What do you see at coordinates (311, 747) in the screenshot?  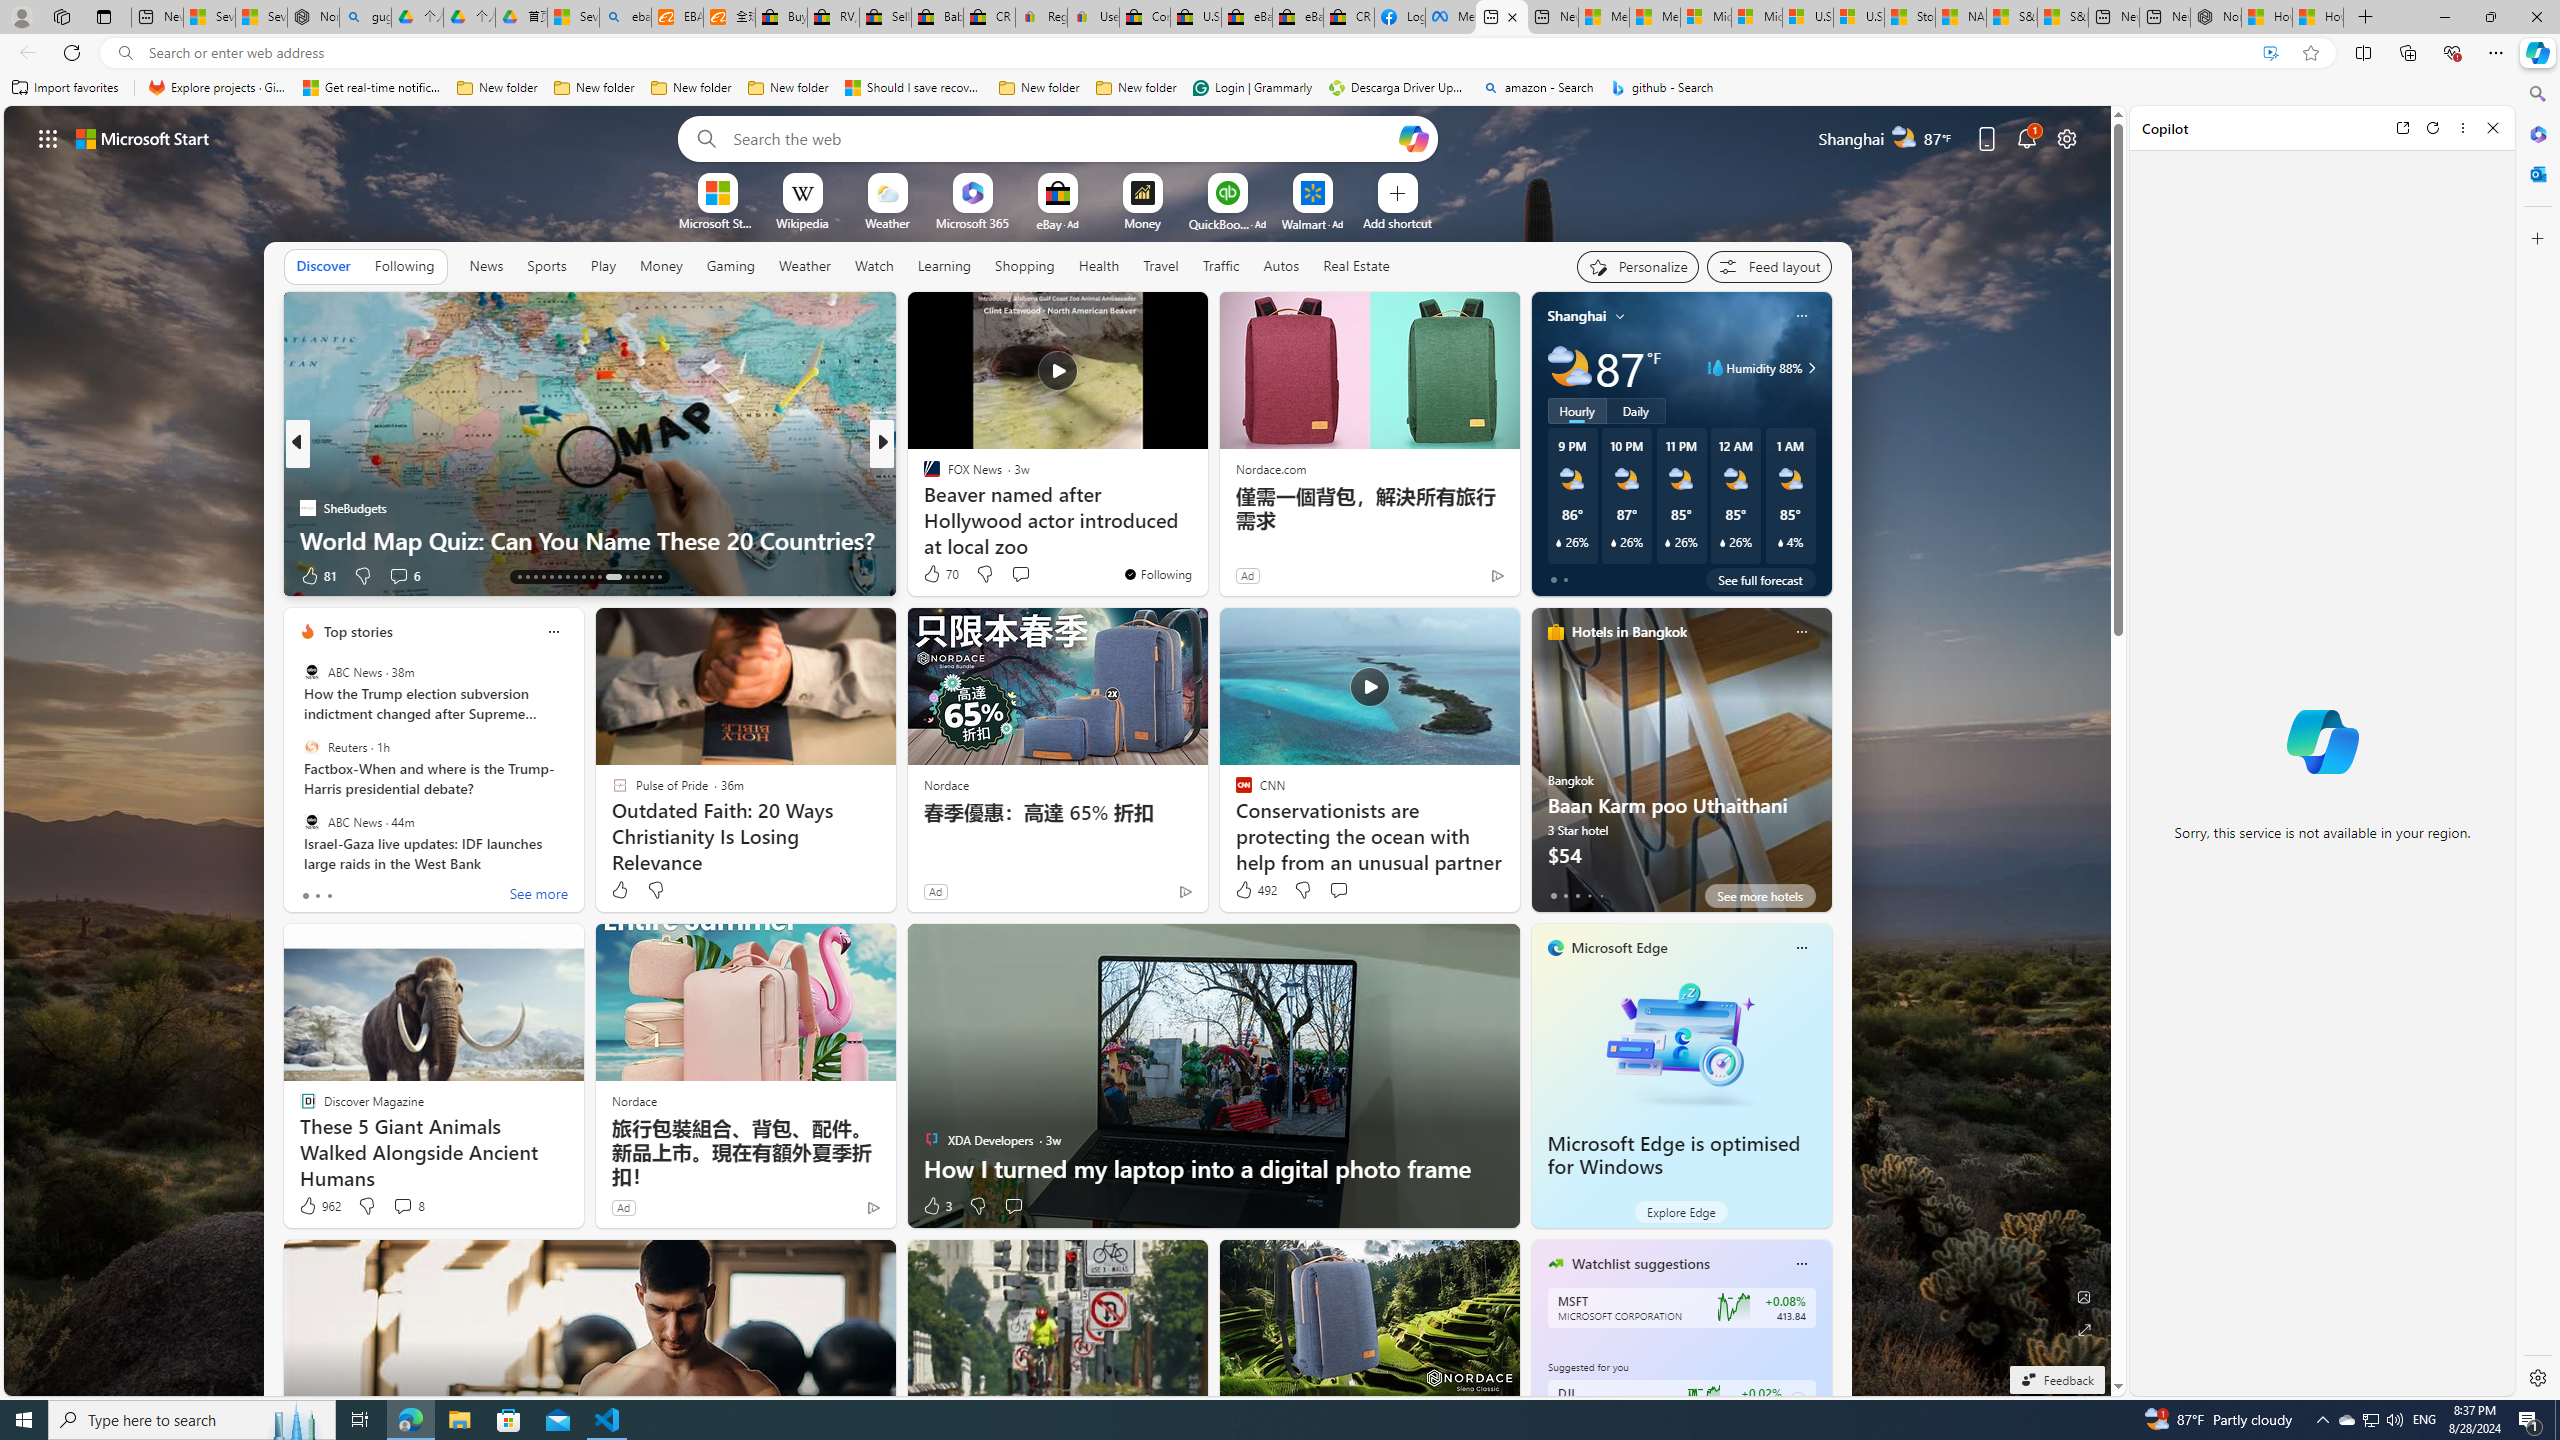 I see `Reuters` at bounding box center [311, 747].